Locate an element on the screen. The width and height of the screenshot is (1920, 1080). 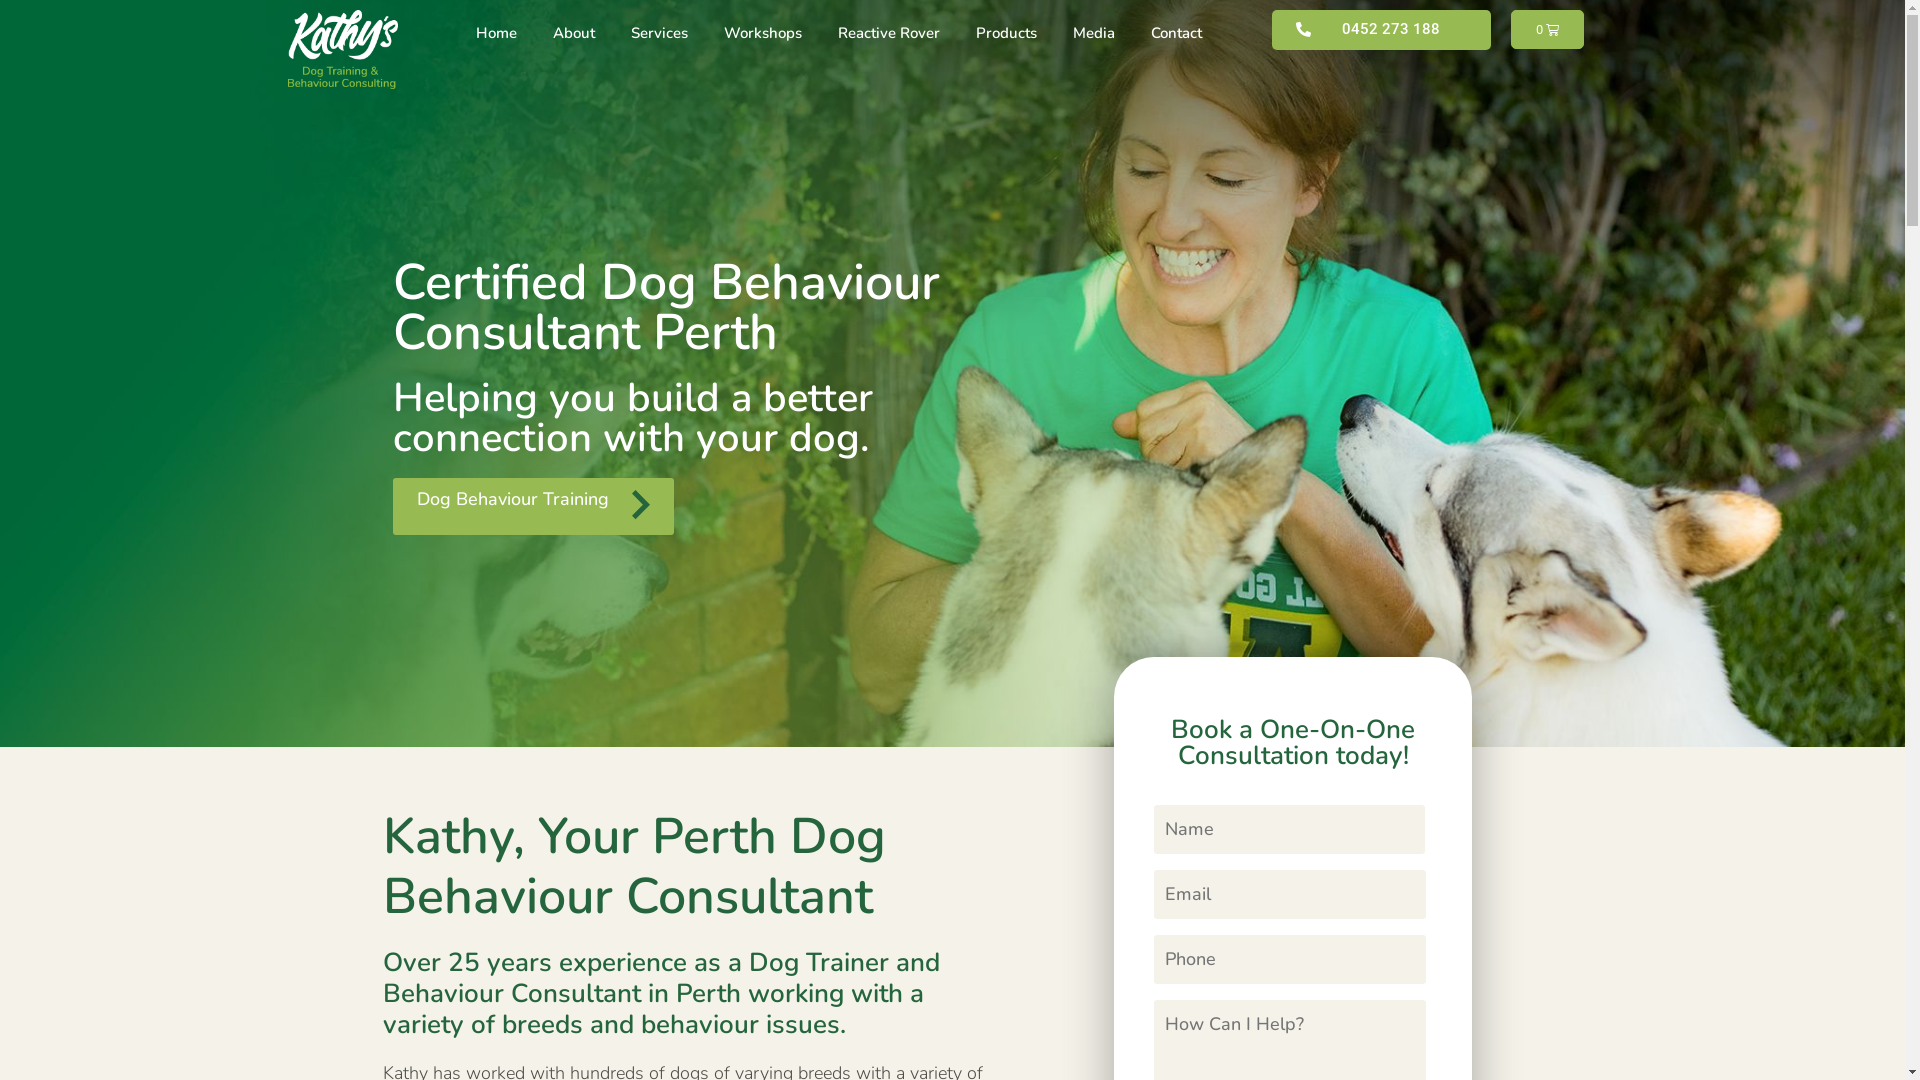
Contact is located at coordinates (1176, 33).